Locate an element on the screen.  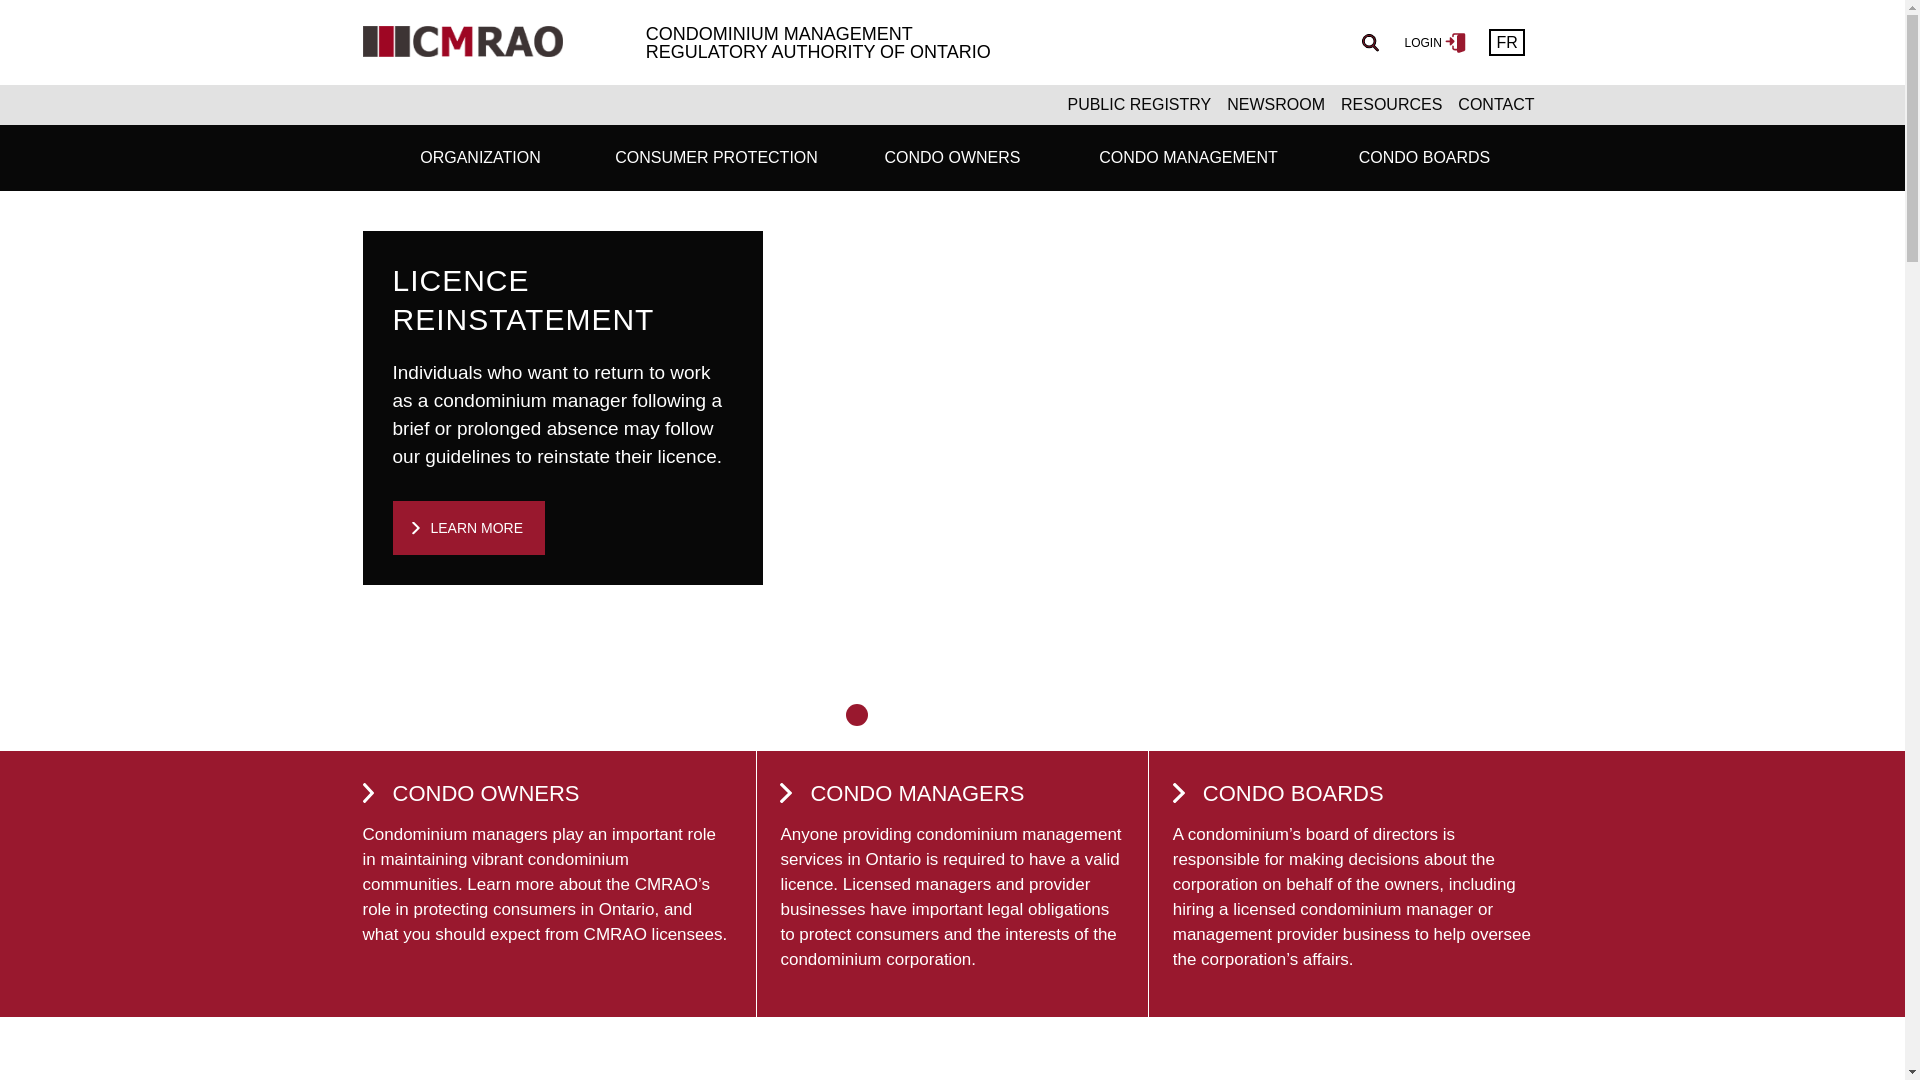
login is located at coordinates (1438, 42).